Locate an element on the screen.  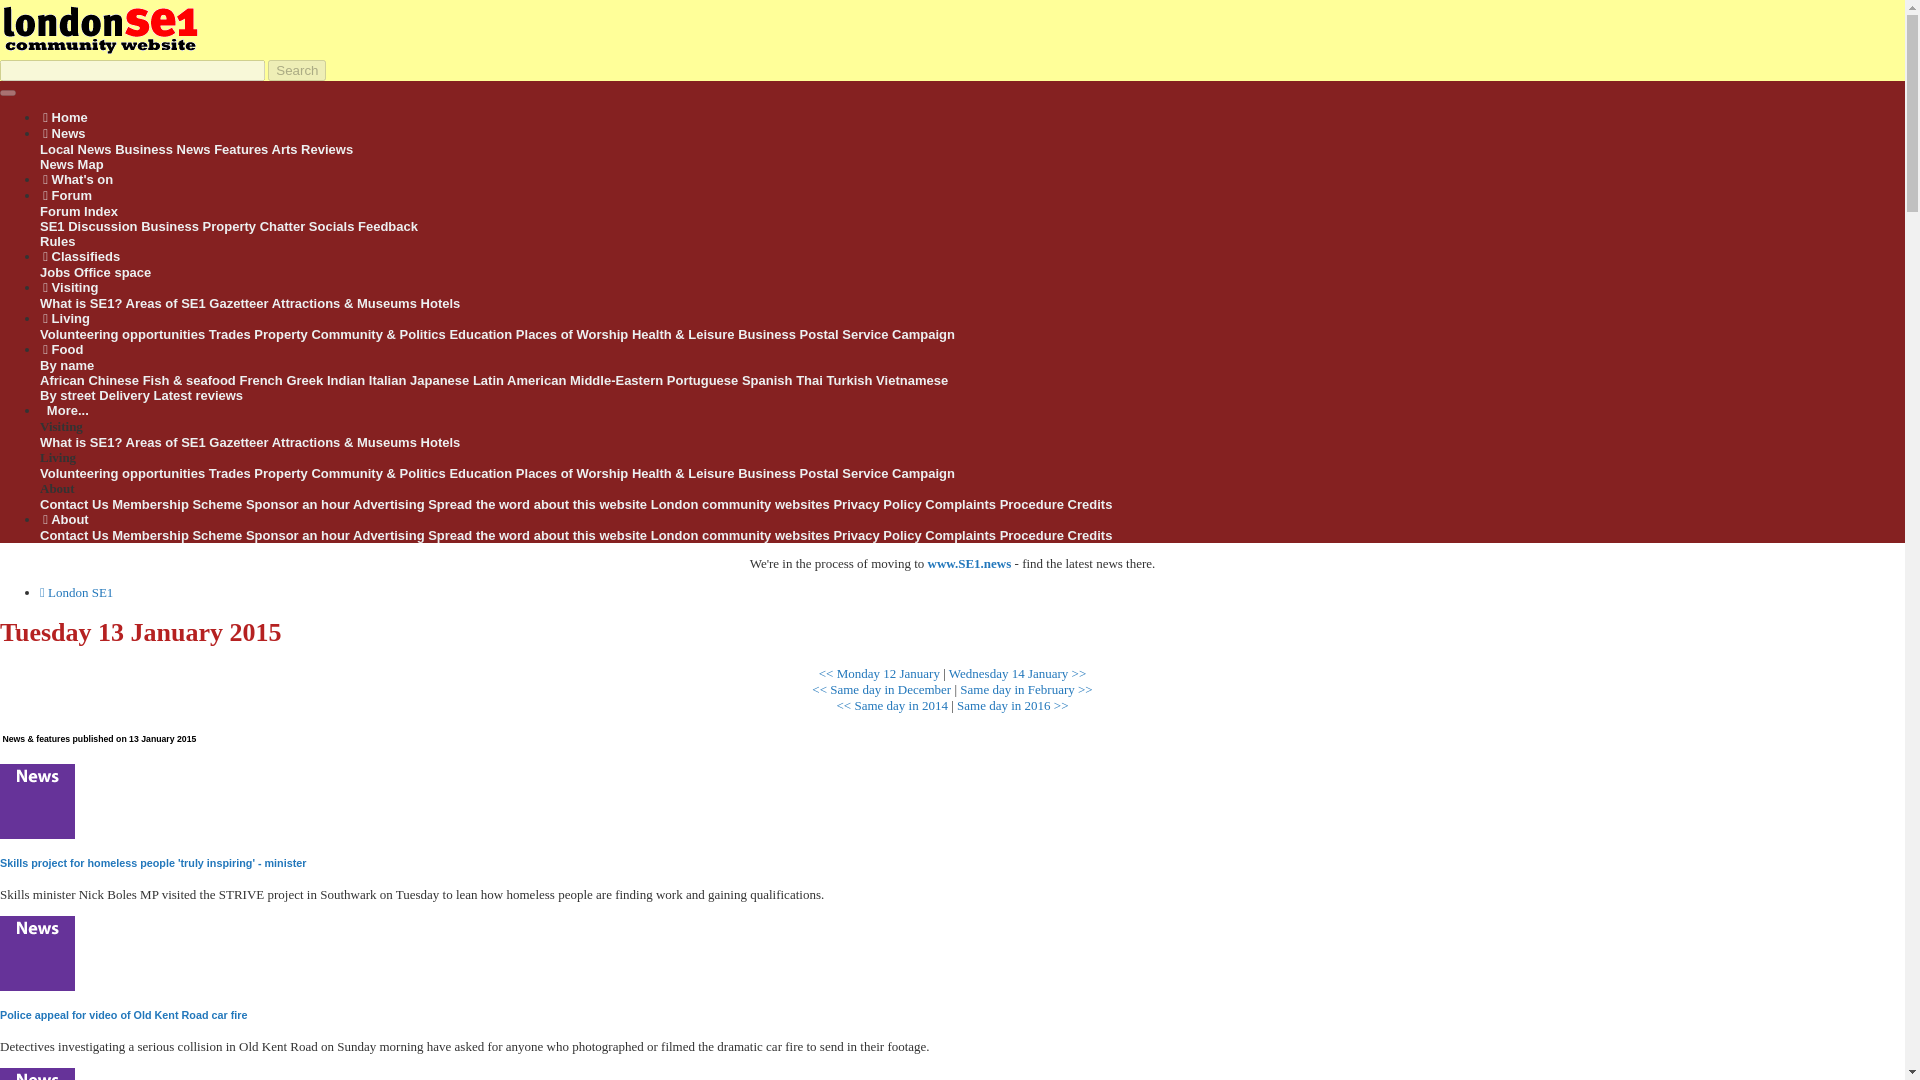
Office space is located at coordinates (112, 272).